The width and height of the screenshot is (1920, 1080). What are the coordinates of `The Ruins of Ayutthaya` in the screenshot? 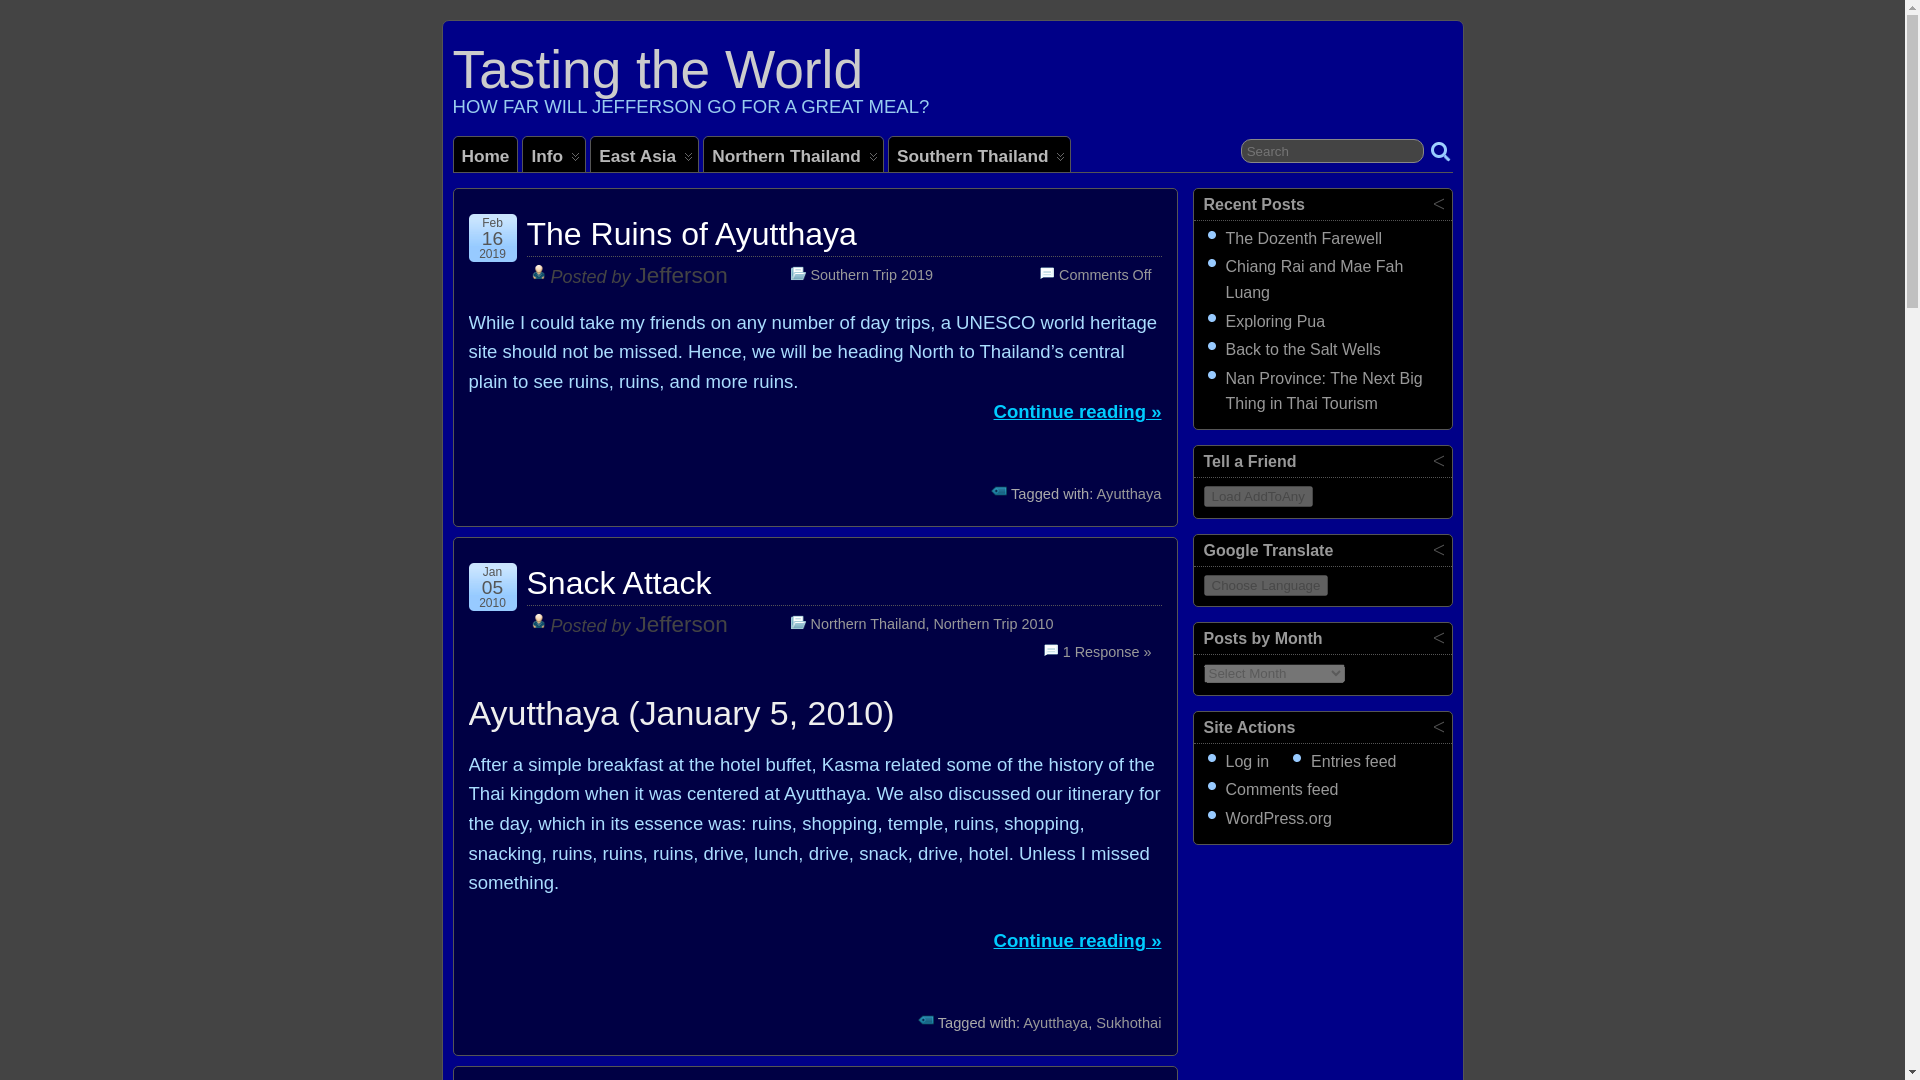 It's located at (691, 234).